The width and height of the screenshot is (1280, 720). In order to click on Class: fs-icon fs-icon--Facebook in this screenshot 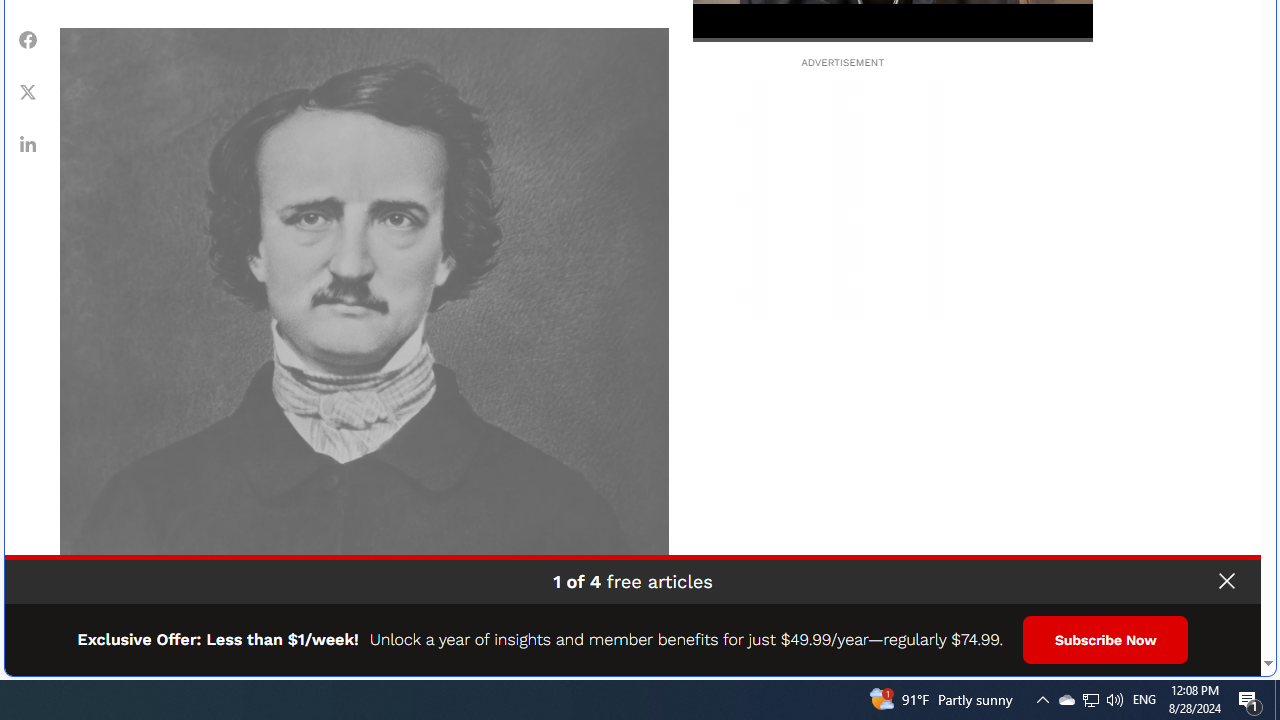, I will do `click(28, 40)`.